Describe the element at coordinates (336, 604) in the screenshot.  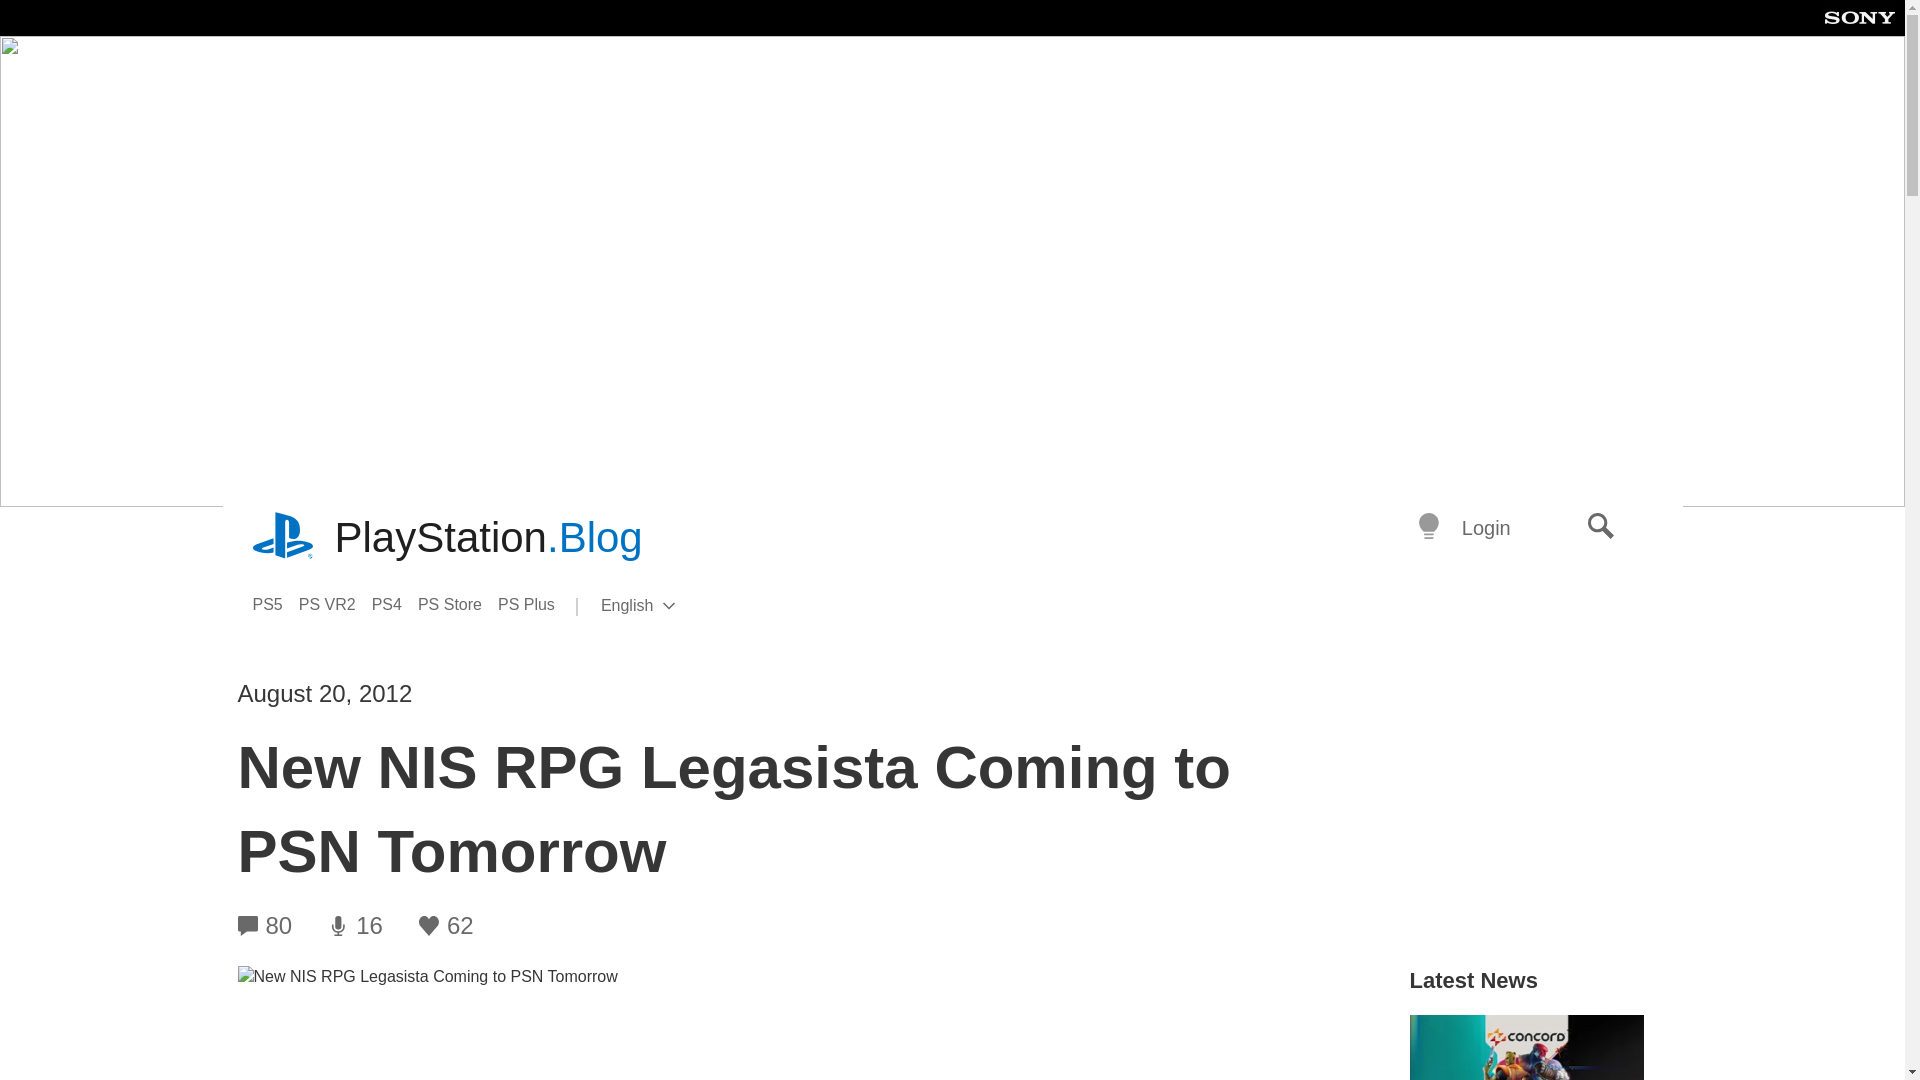
I see `PS VR2` at that location.